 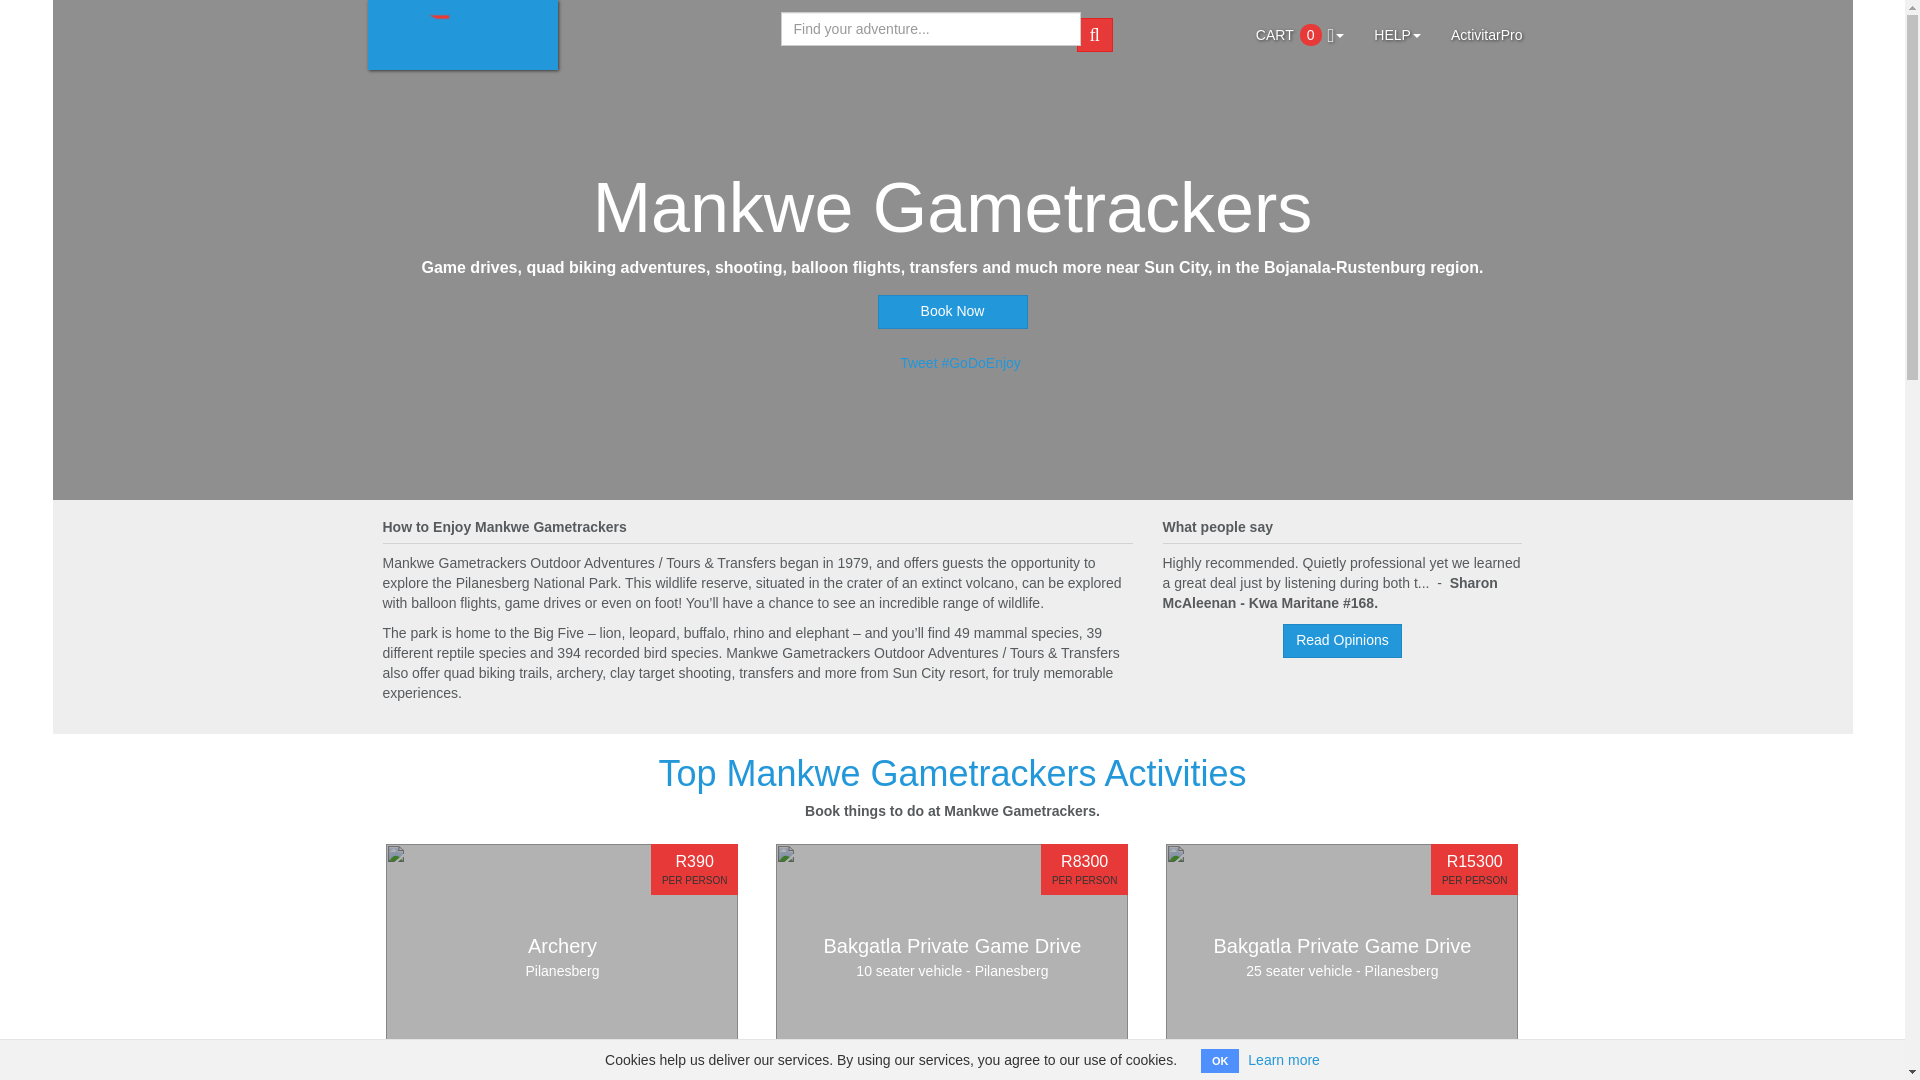 What do you see at coordinates (1300, 24) in the screenshot?
I see `CART0` at bounding box center [1300, 24].